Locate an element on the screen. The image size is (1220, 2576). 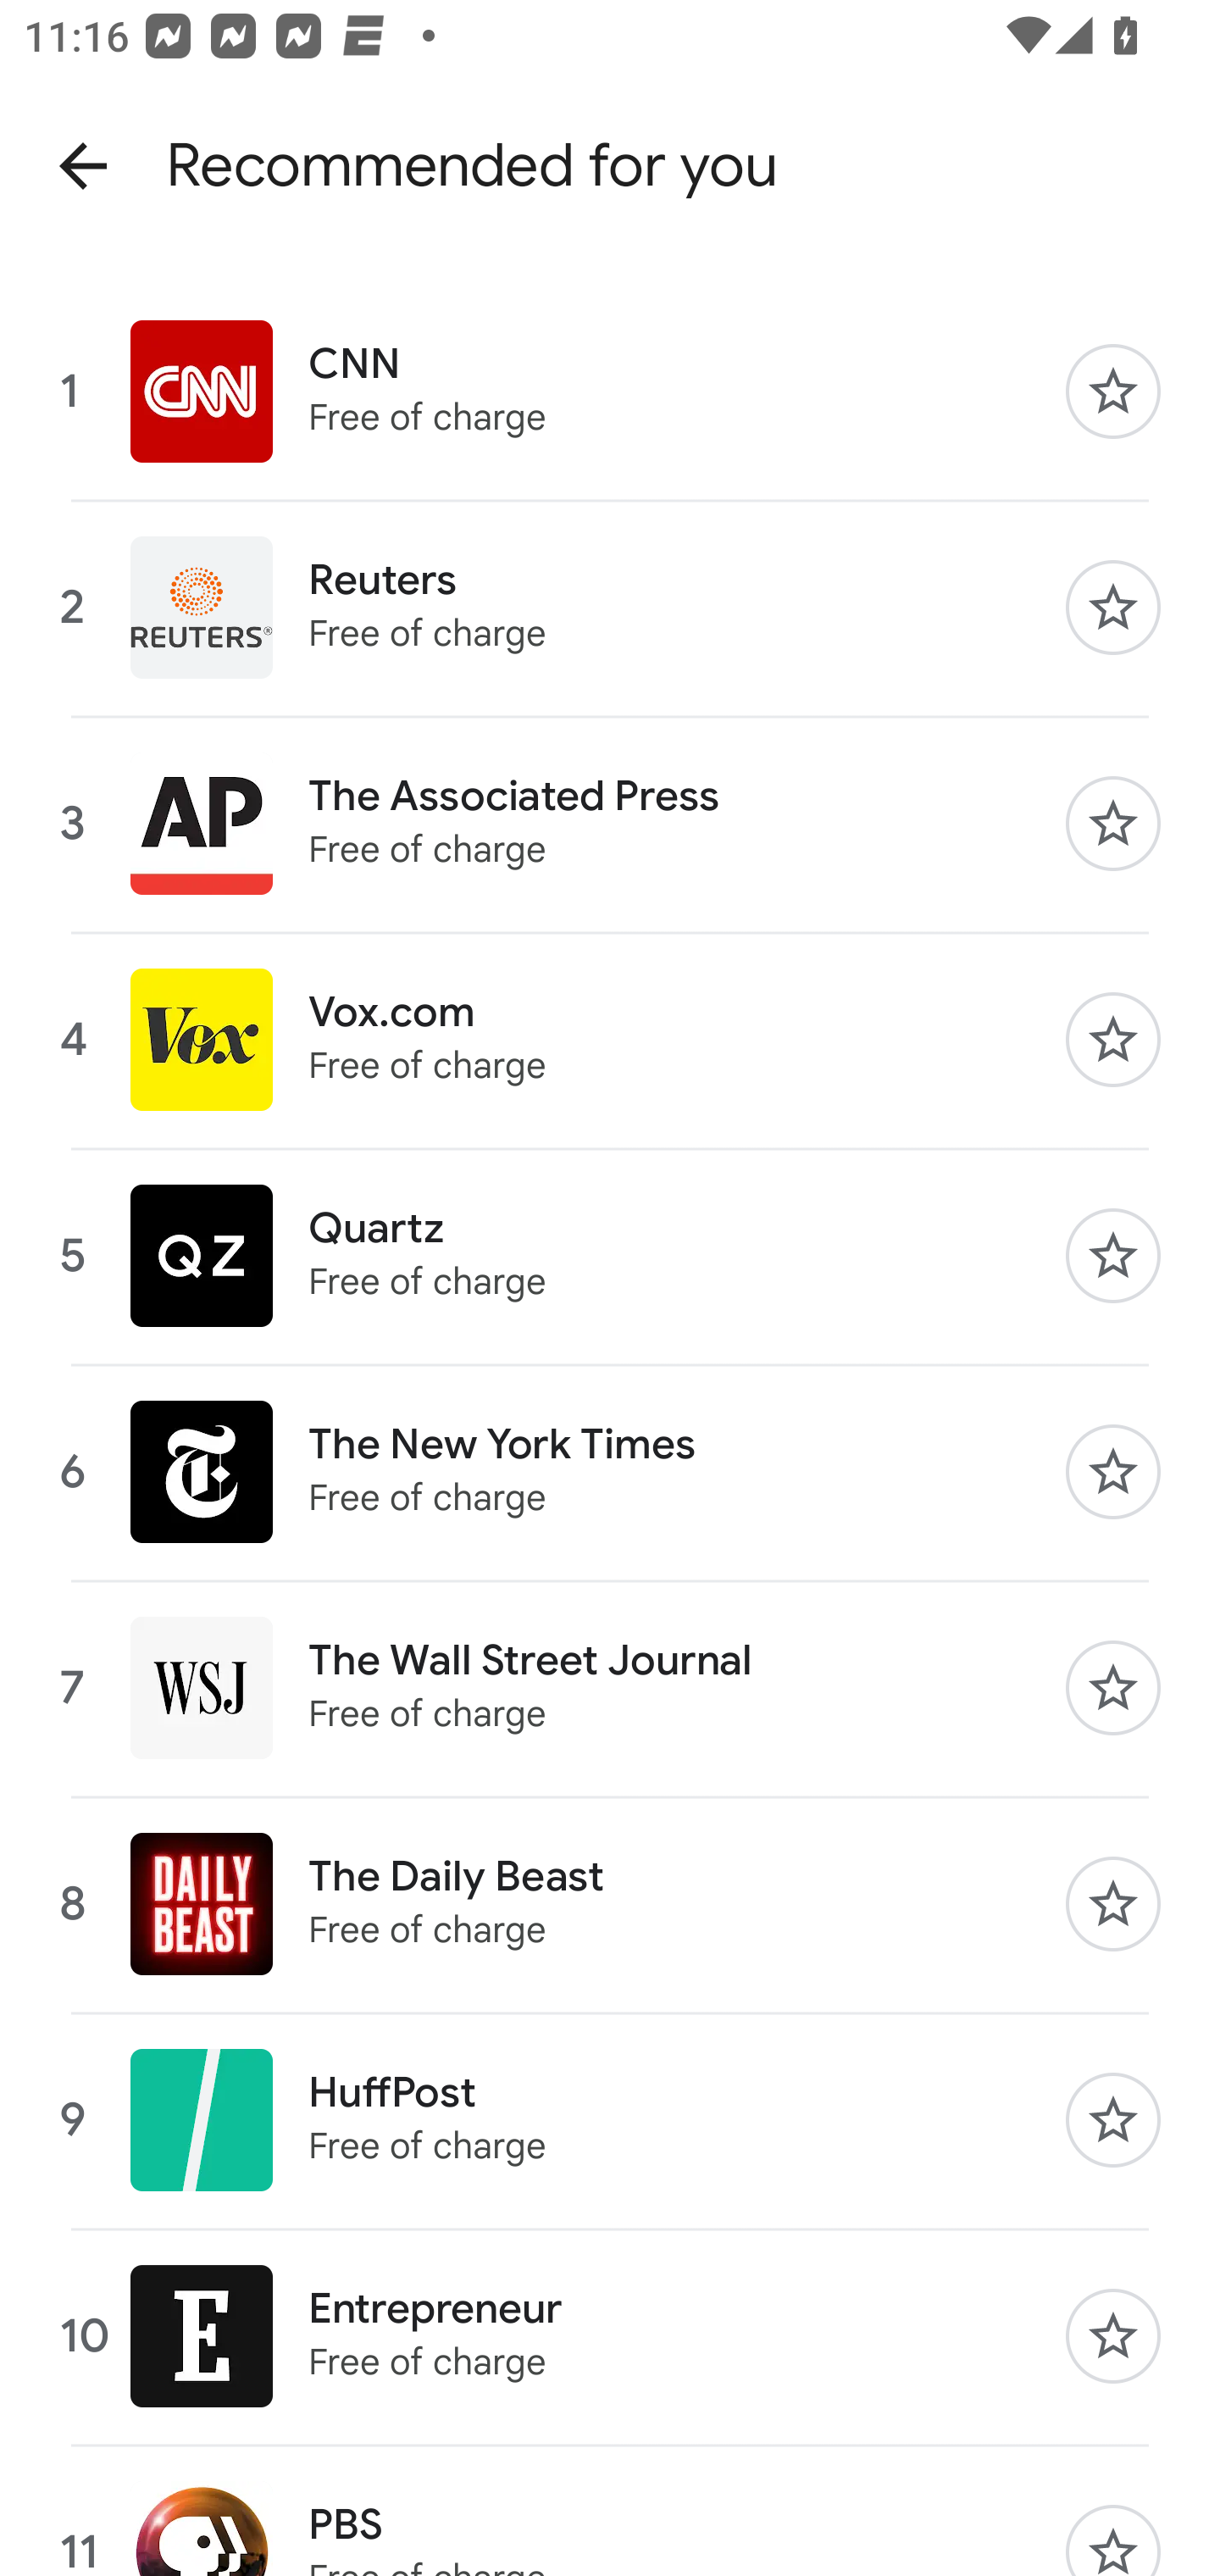
Follow is located at coordinates (1113, 1688).